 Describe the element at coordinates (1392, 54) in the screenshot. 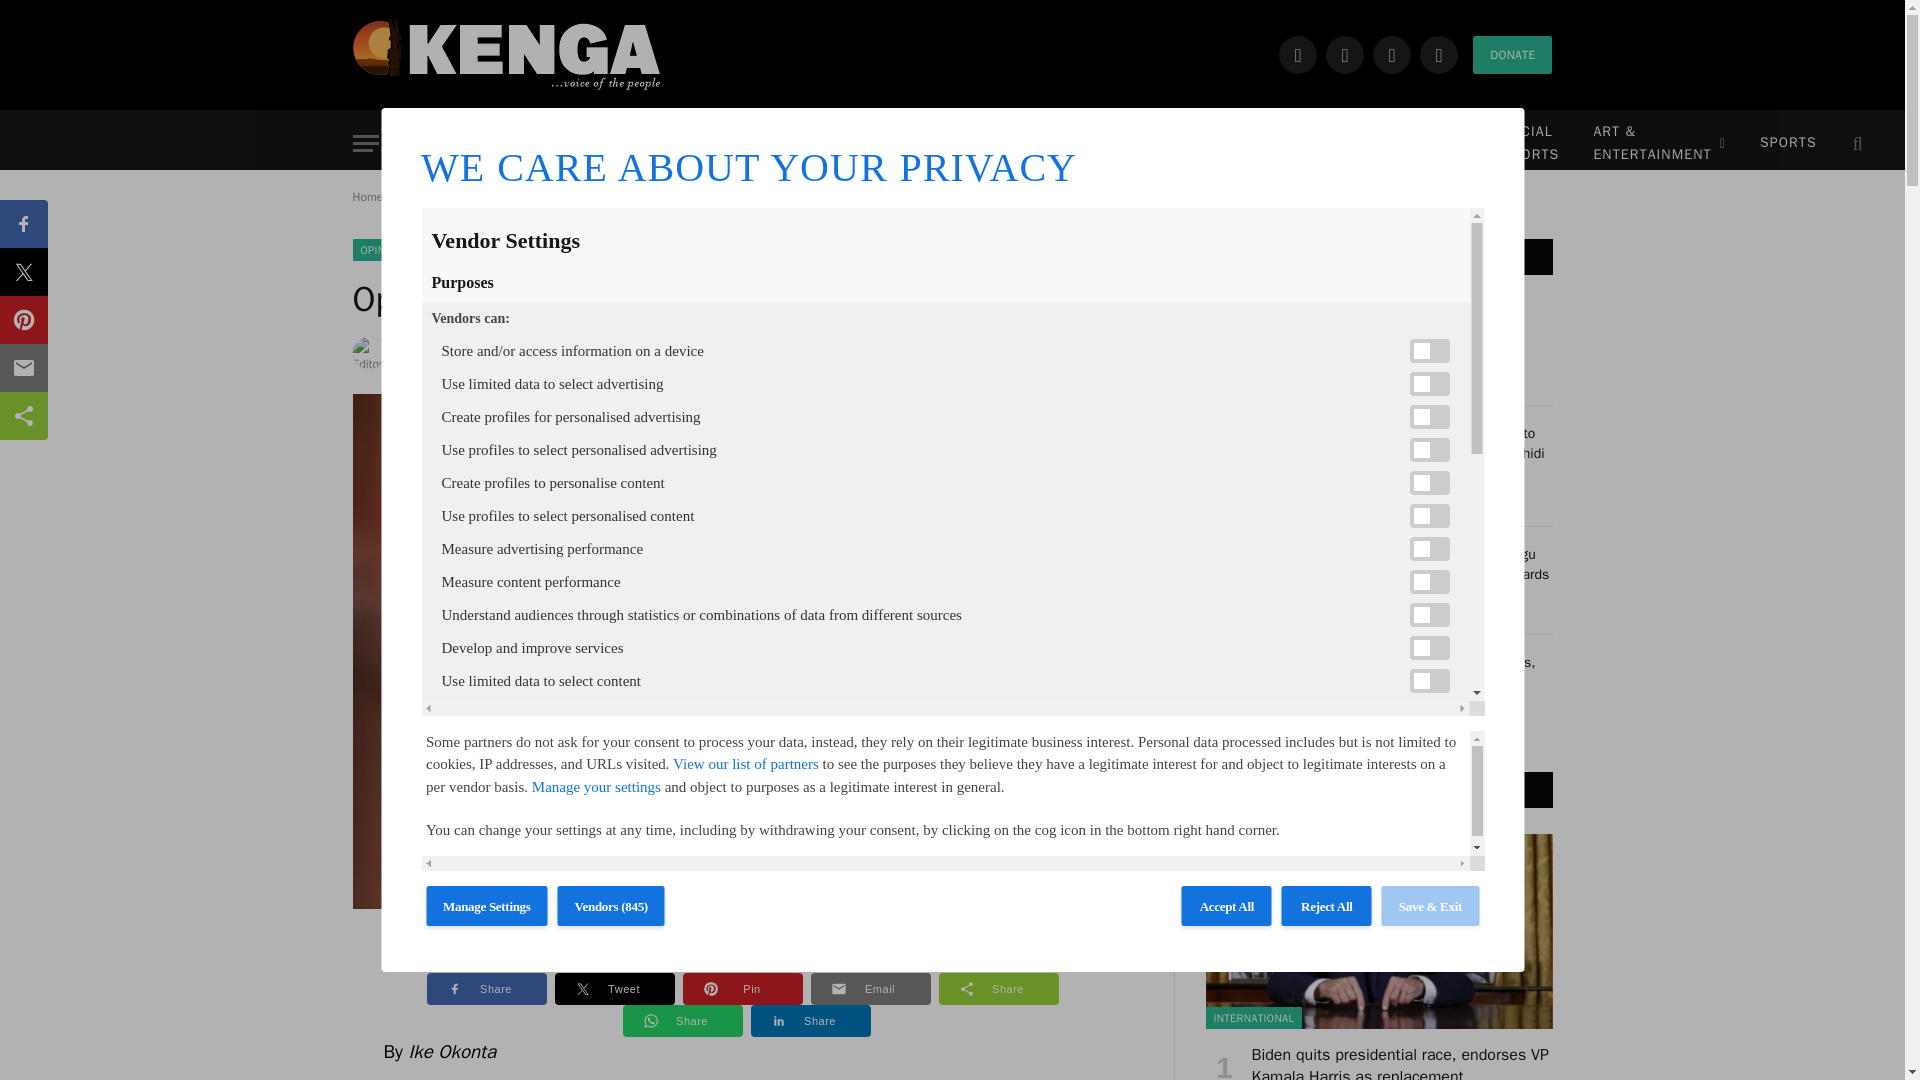

I see `Instagram` at that location.